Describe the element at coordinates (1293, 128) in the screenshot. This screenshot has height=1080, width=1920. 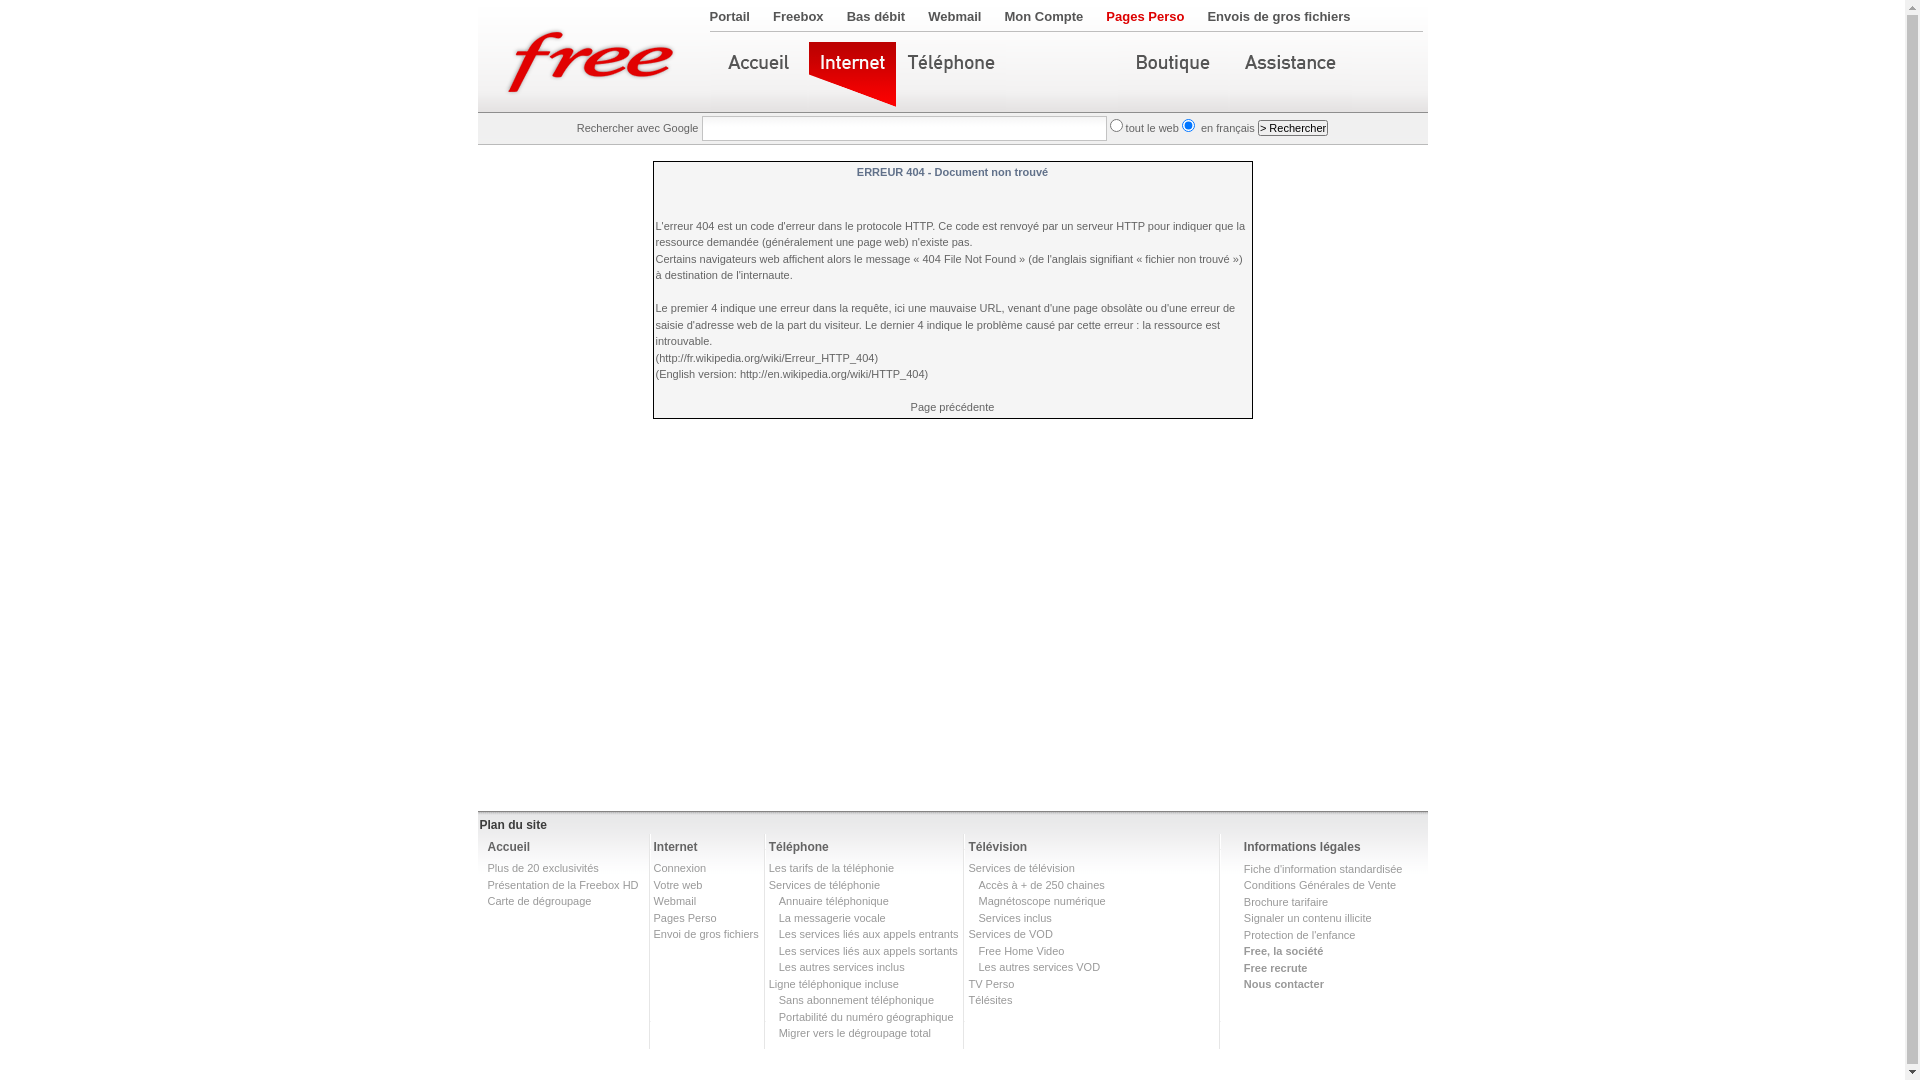
I see `> Rechercher` at that location.